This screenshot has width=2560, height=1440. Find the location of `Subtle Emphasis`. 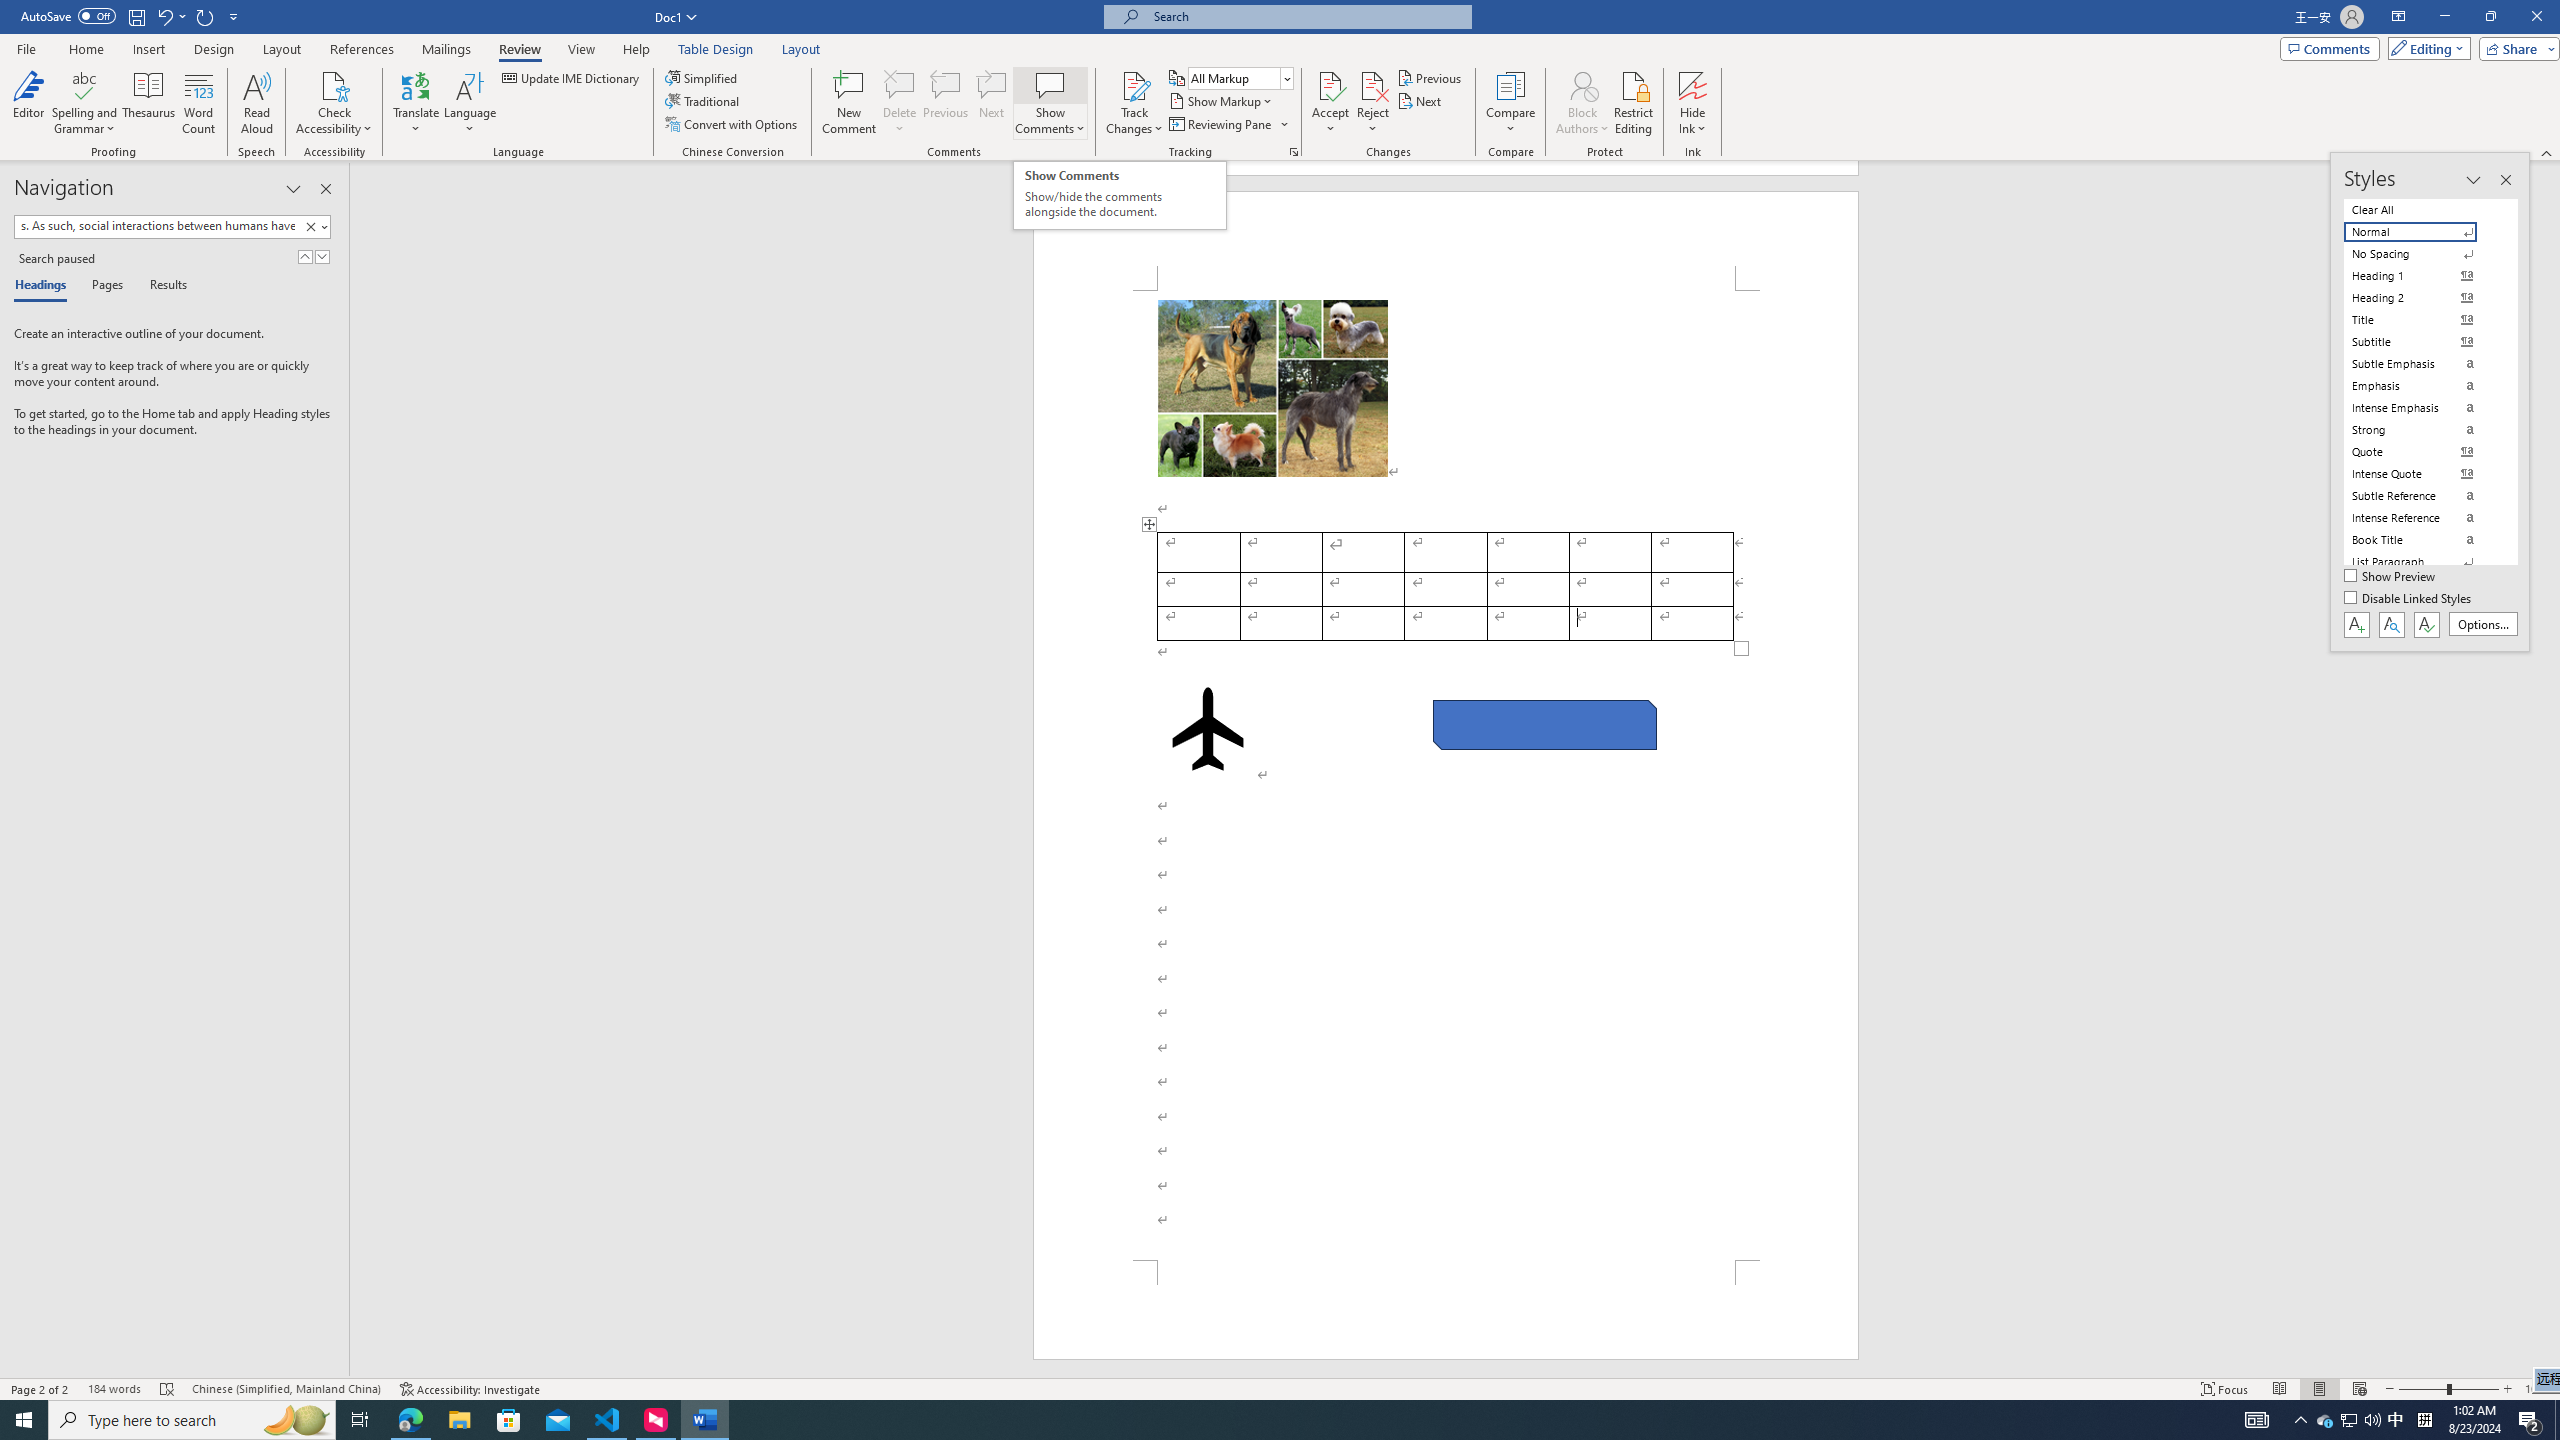

Subtle Emphasis is located at coordinates (2422, 363).